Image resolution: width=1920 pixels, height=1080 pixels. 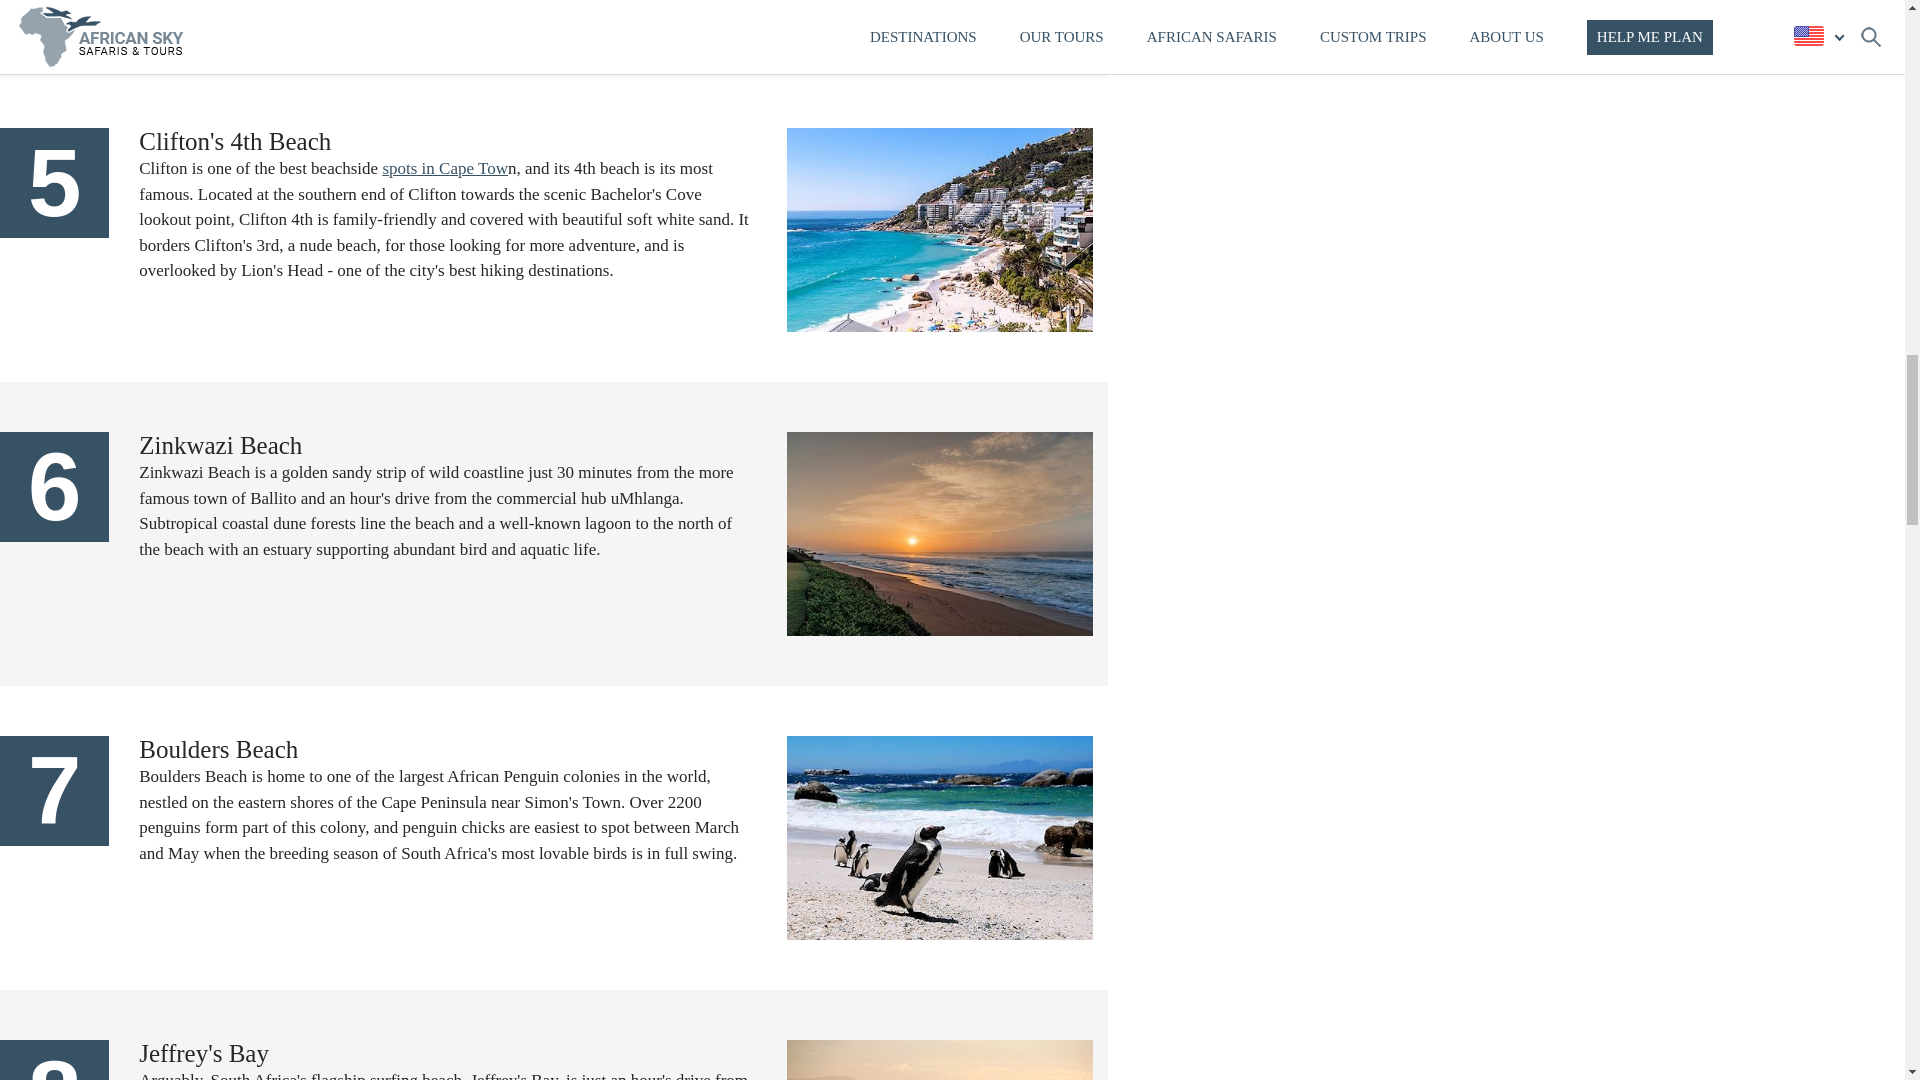 I want to click on spots in Cape Tow, so click(x=445, y=168).